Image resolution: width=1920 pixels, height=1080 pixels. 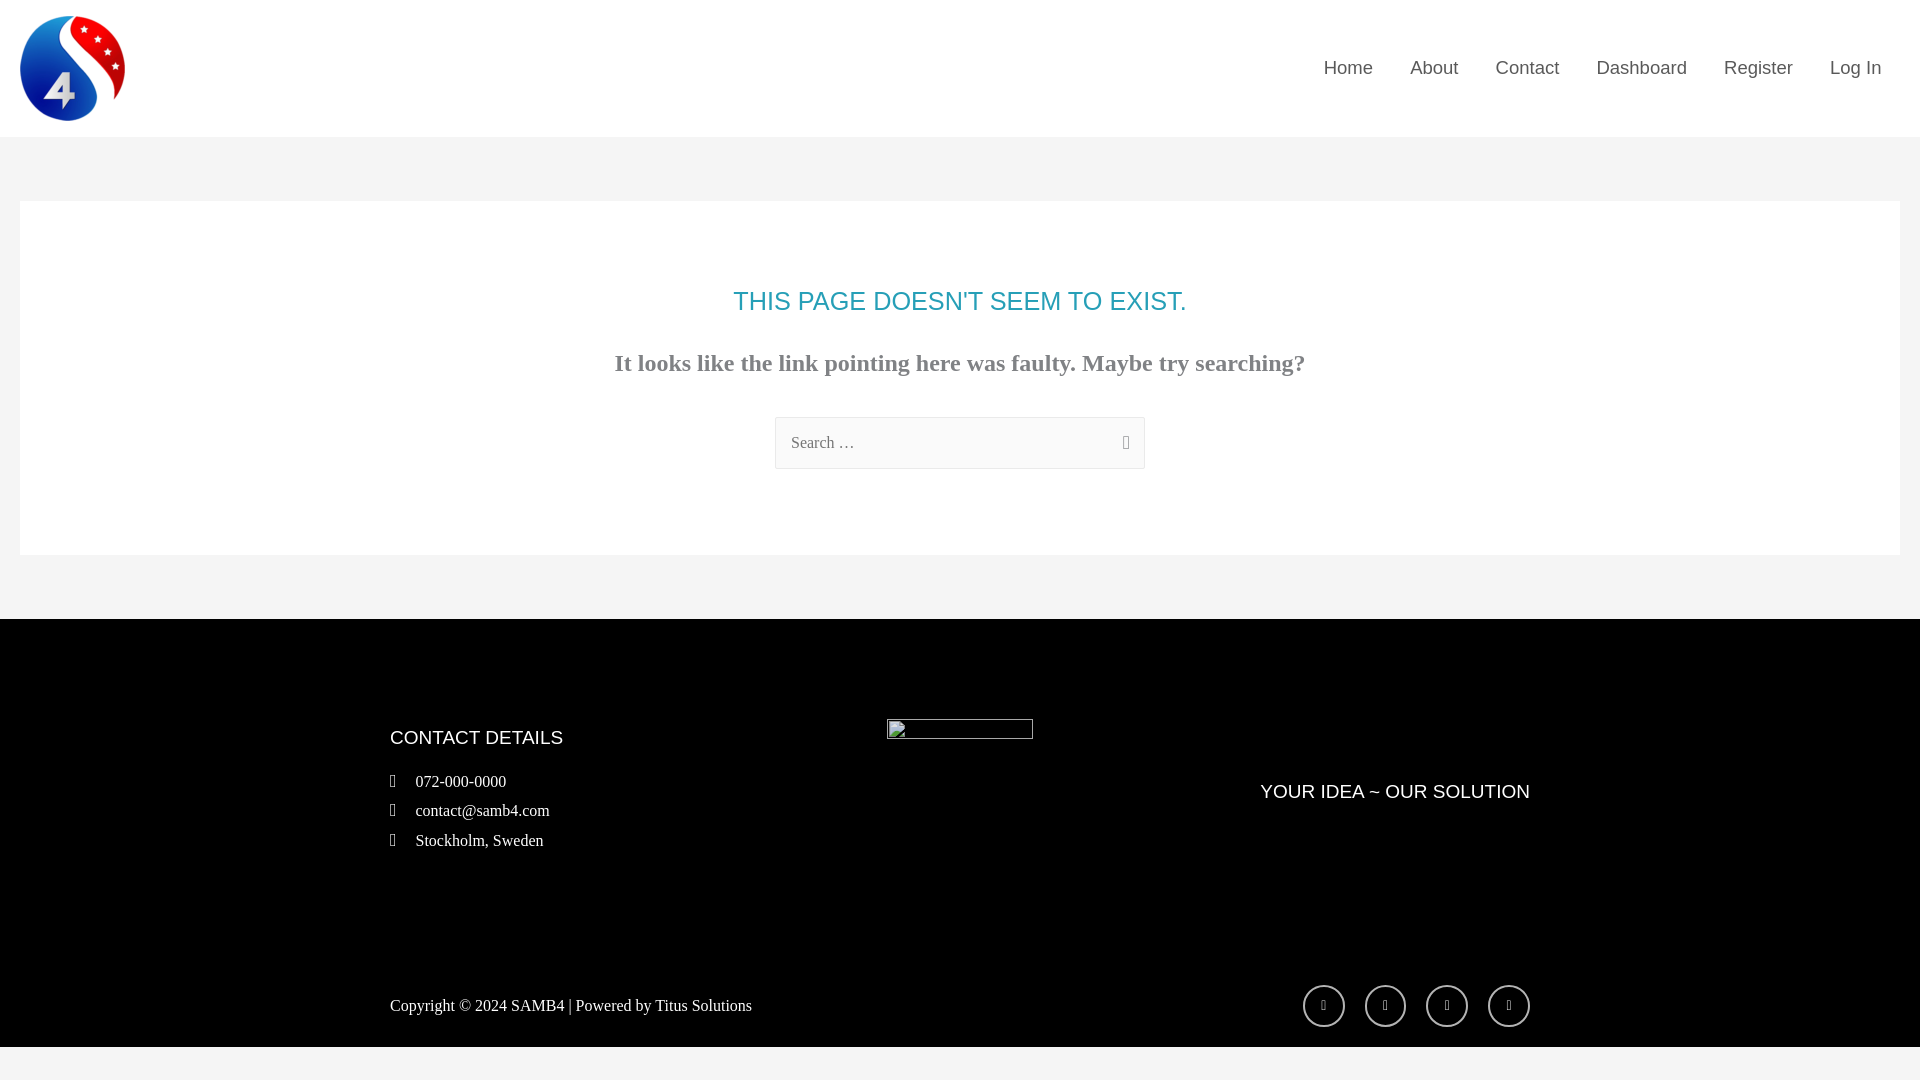 What do you see at coordinates (579, 841) in the screenshot?
I see `Stockholm, Sweden` at bounding box center [579, 841].